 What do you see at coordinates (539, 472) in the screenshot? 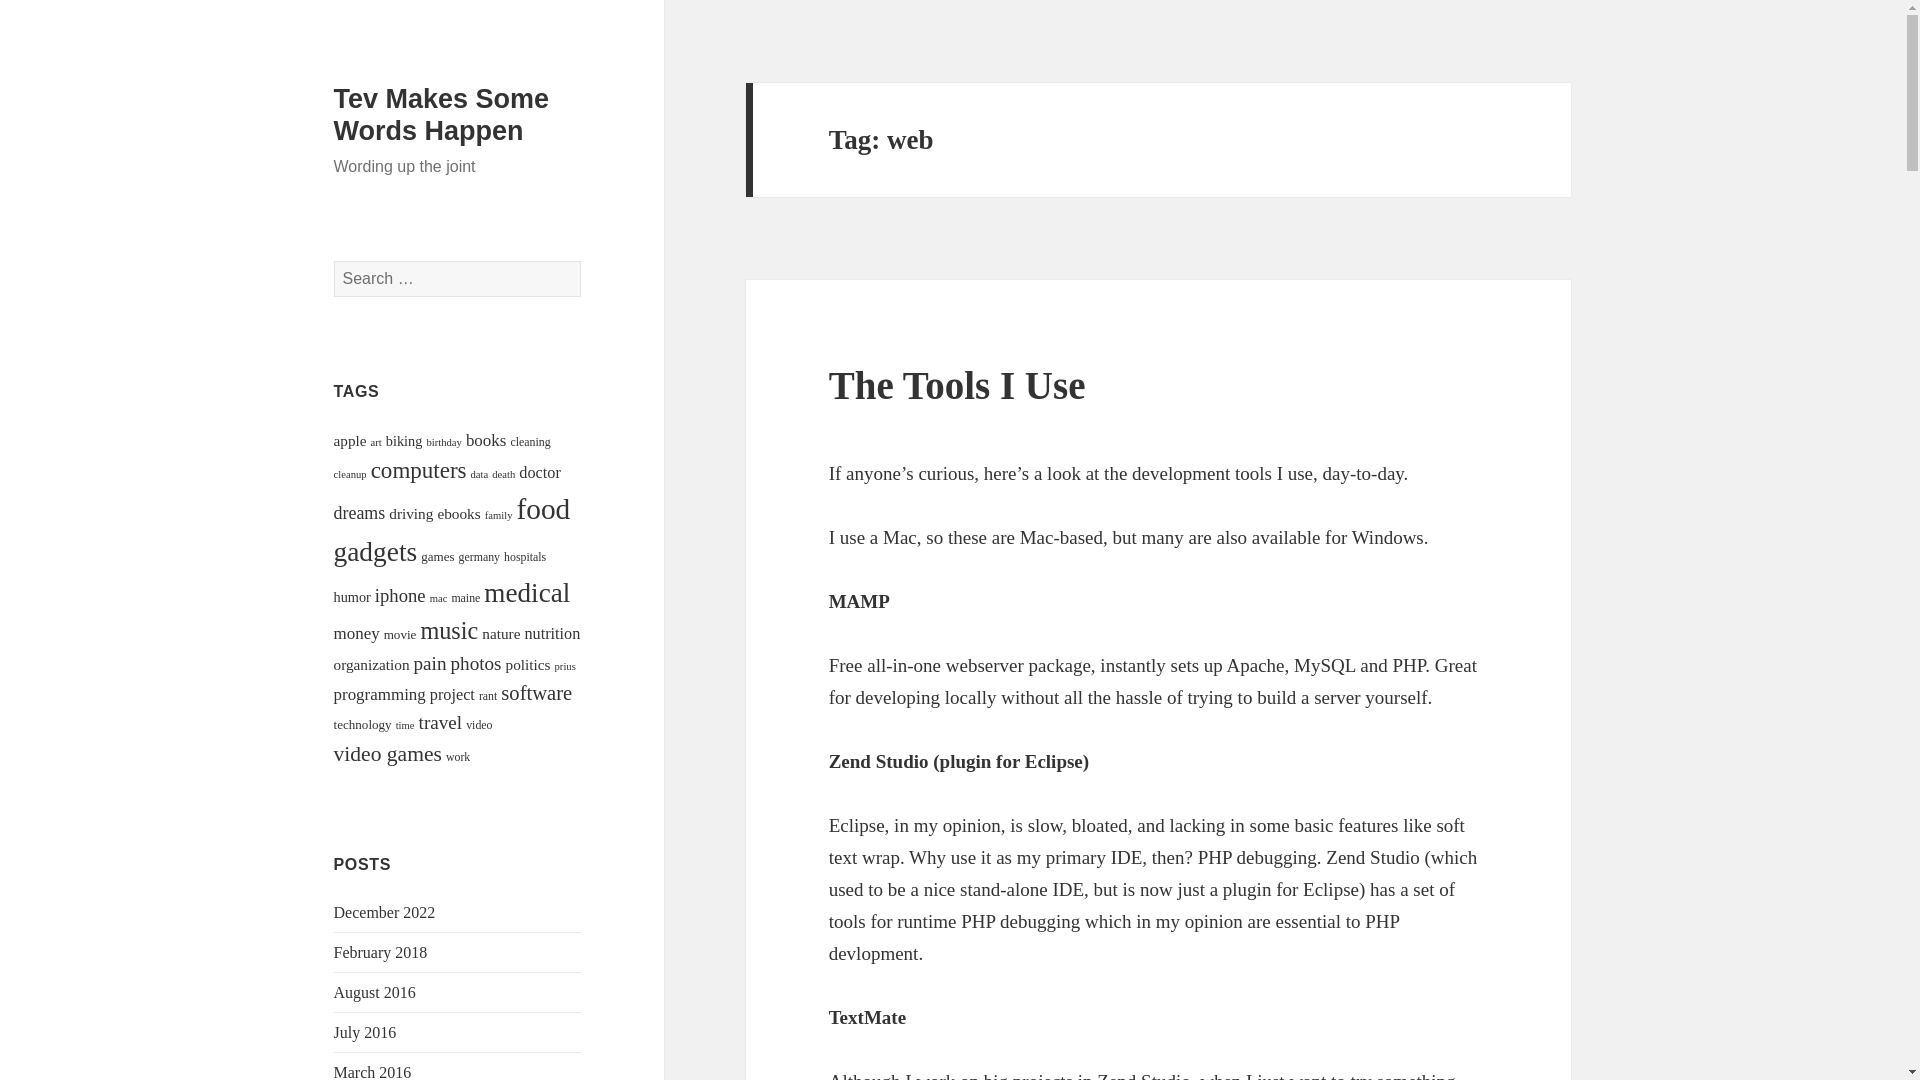
I see `doctor` at bounding box center [539, 472].